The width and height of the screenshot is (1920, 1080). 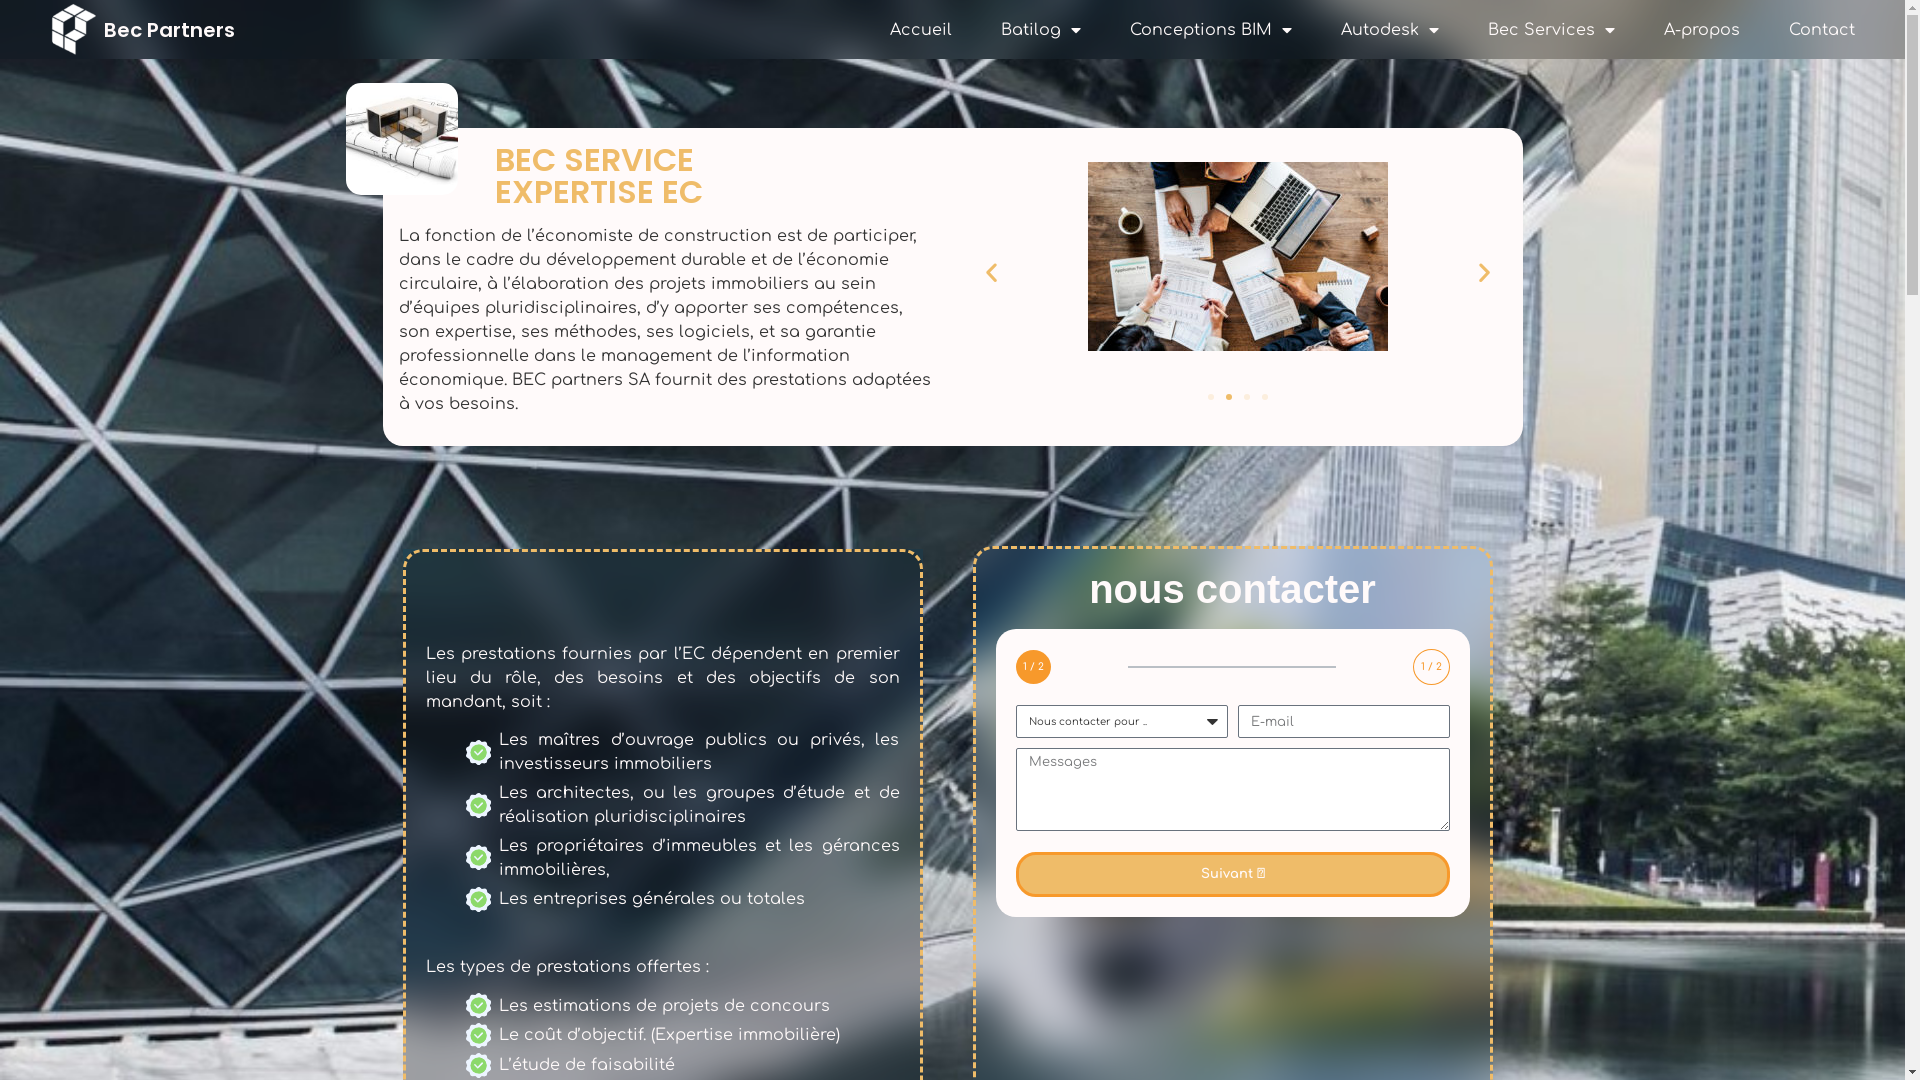 What do you see at coordinates (402, 139) in the screenshot?
I see `plan project concept` at bounding box center [402, 139].